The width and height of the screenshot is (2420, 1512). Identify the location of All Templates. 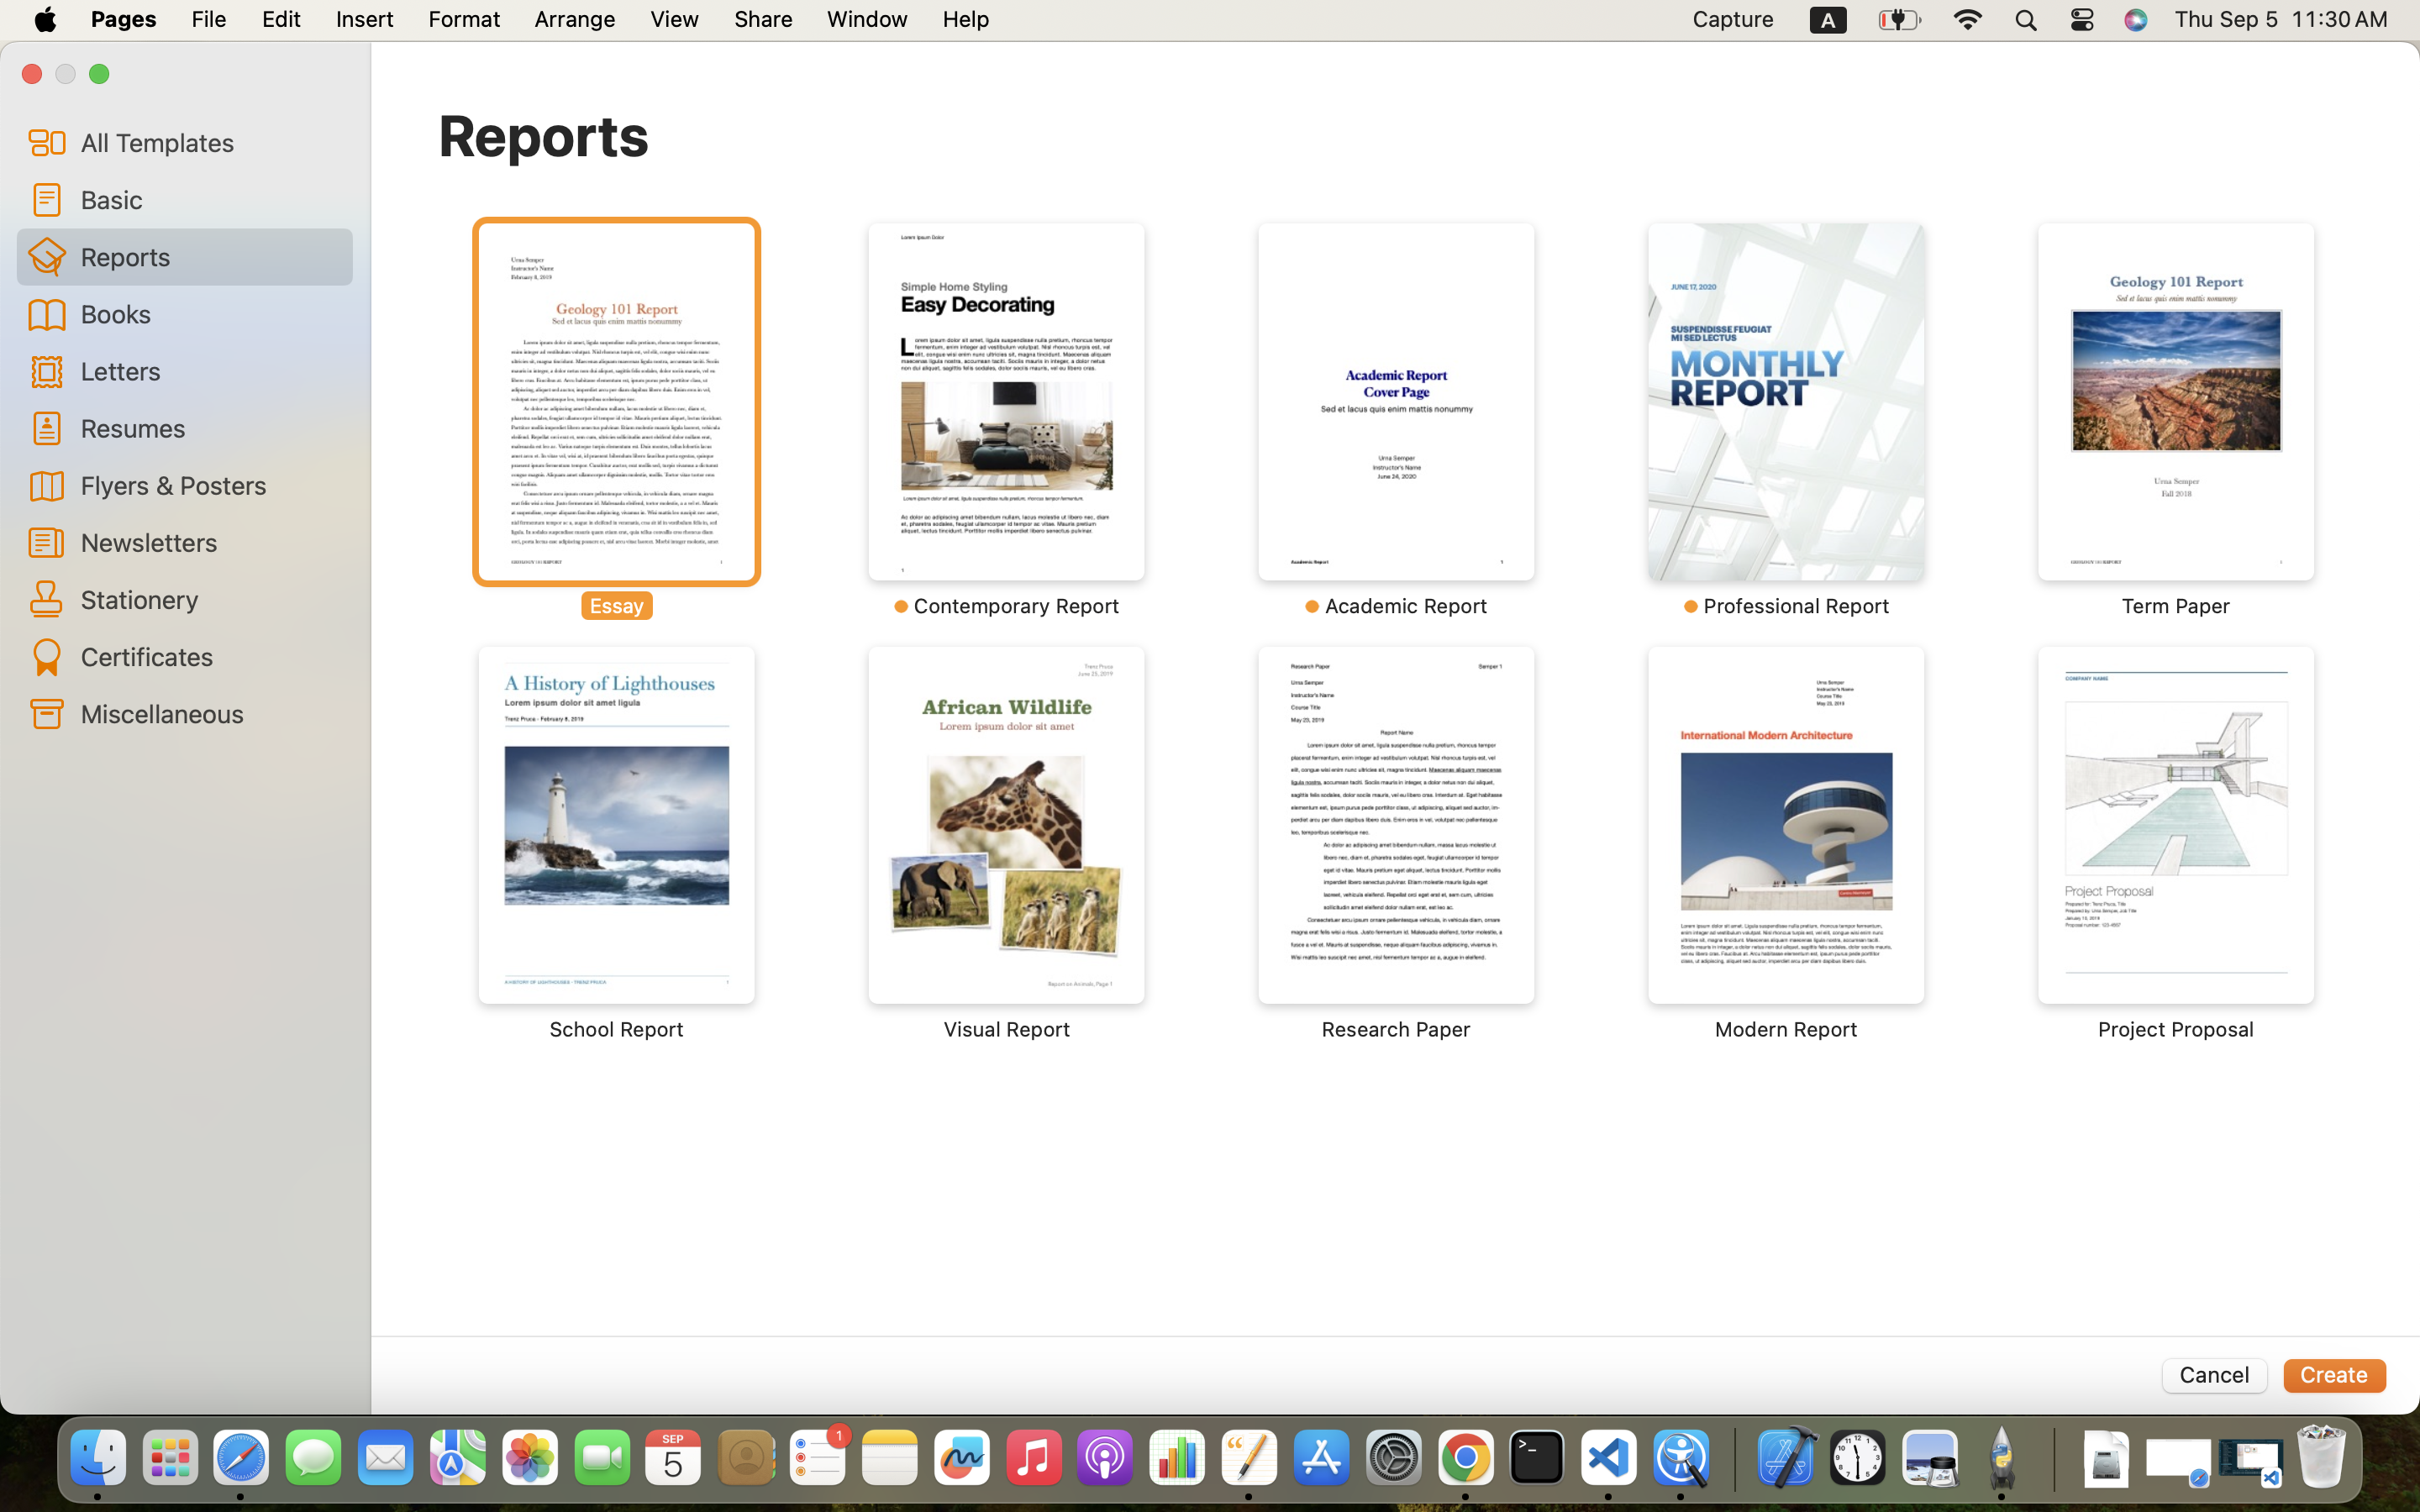
(210, 142).